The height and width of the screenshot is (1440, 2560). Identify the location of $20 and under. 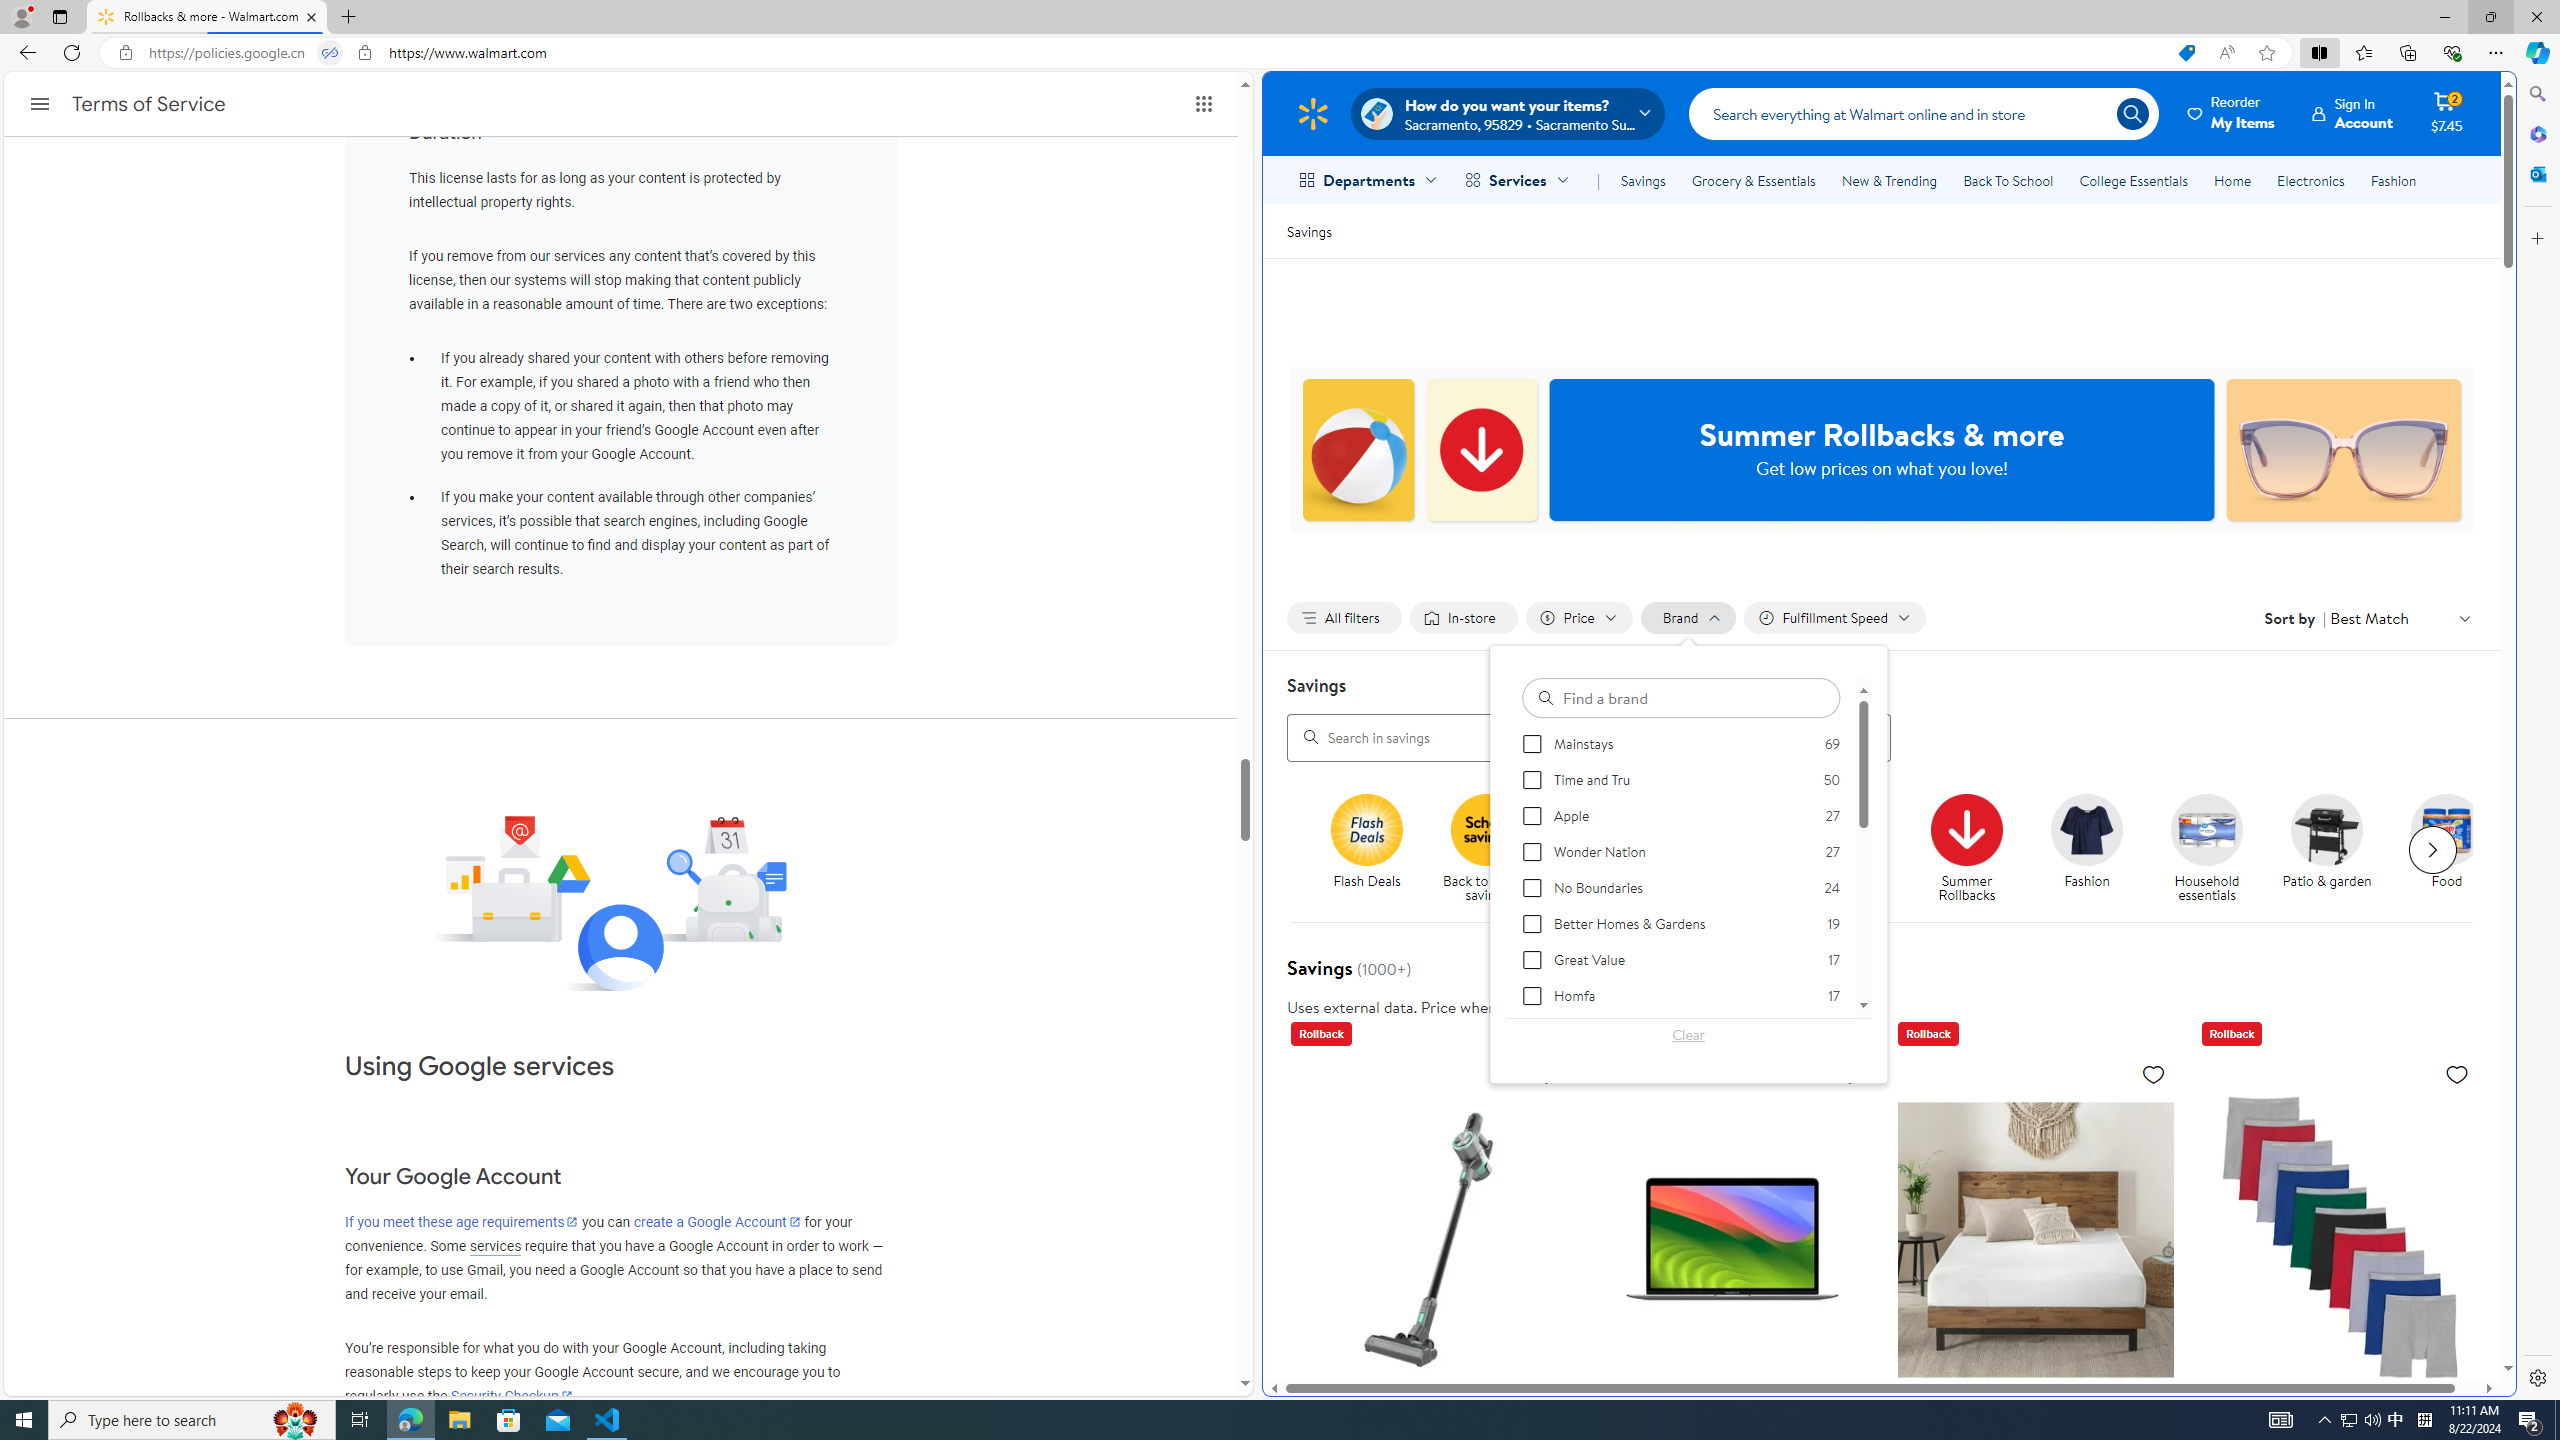
(1728, 829).